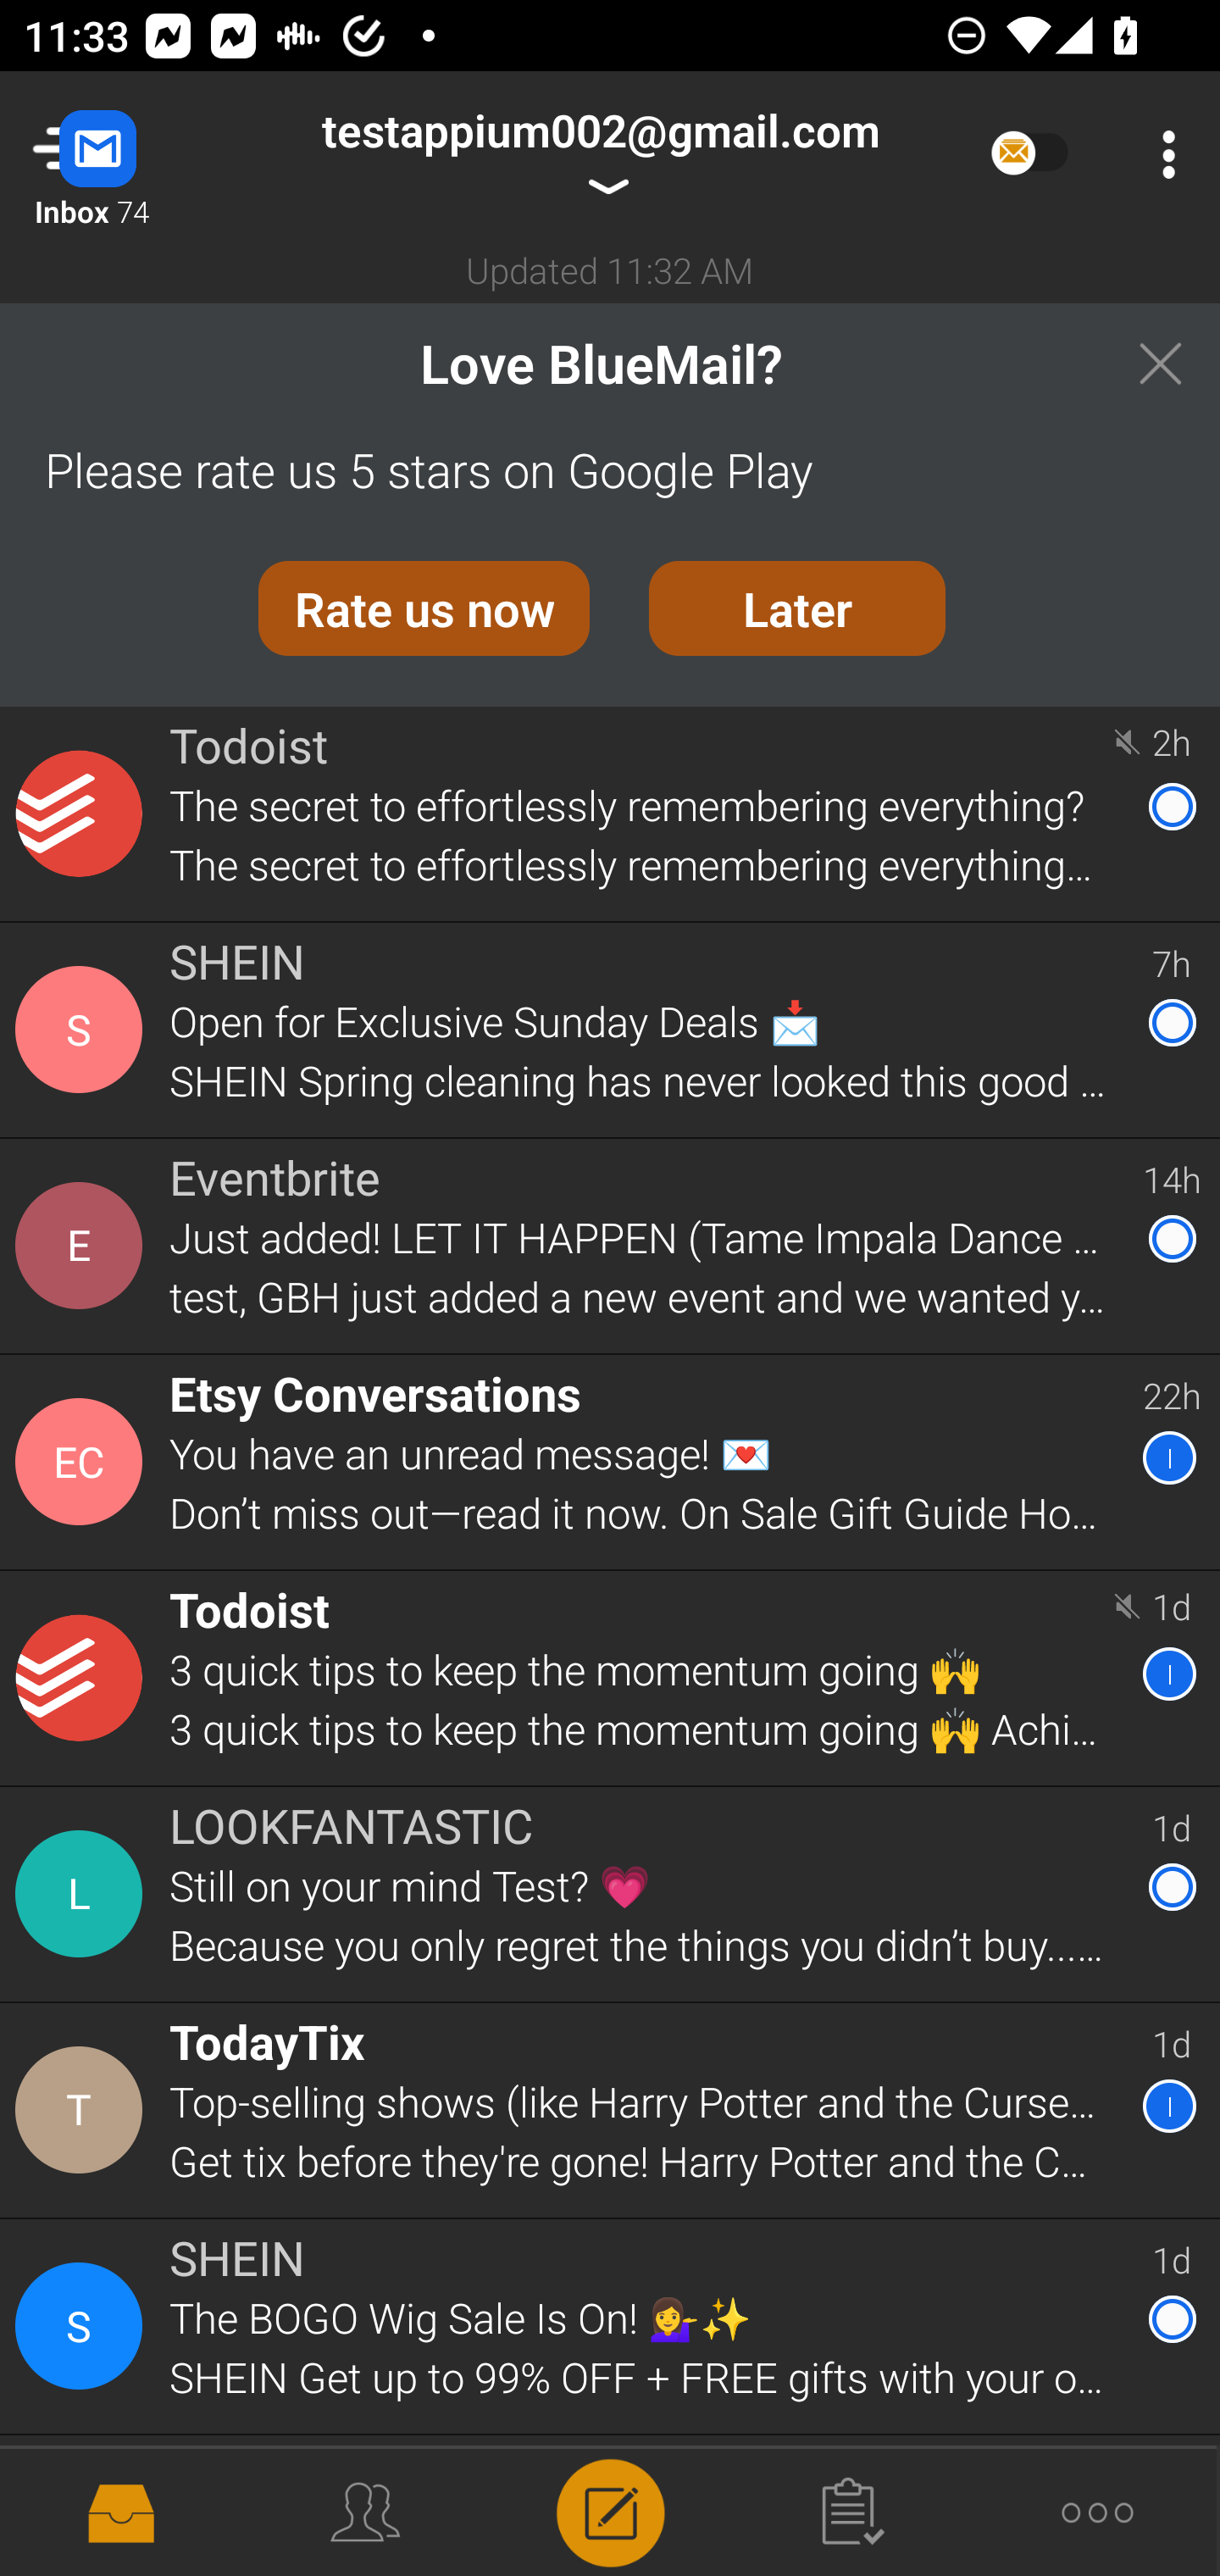  Describe the element at coordinates (424, 608) in the screenshot. I see `Rate us now` at that location.